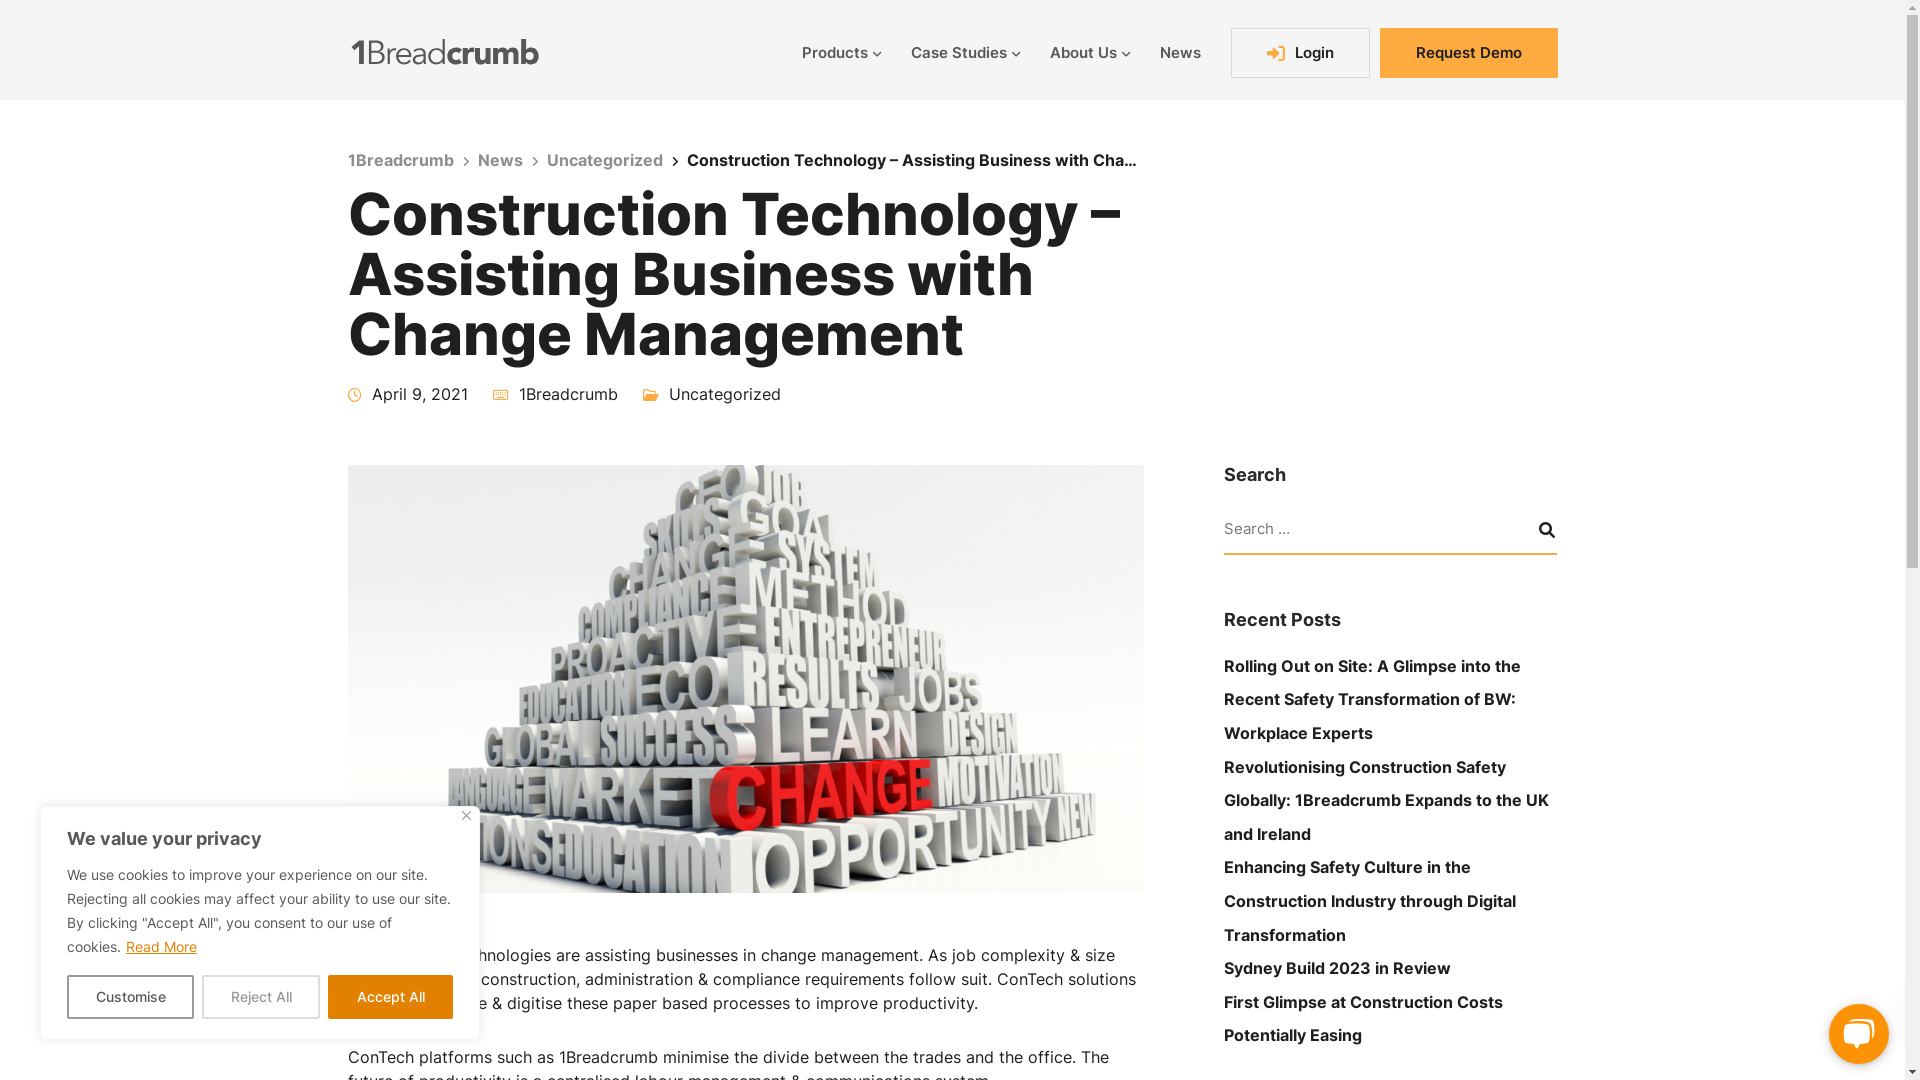  What do you see at coordinates (966, 52) in the screenshot?
I see `Case Studies` at bounding box center [966, 52].